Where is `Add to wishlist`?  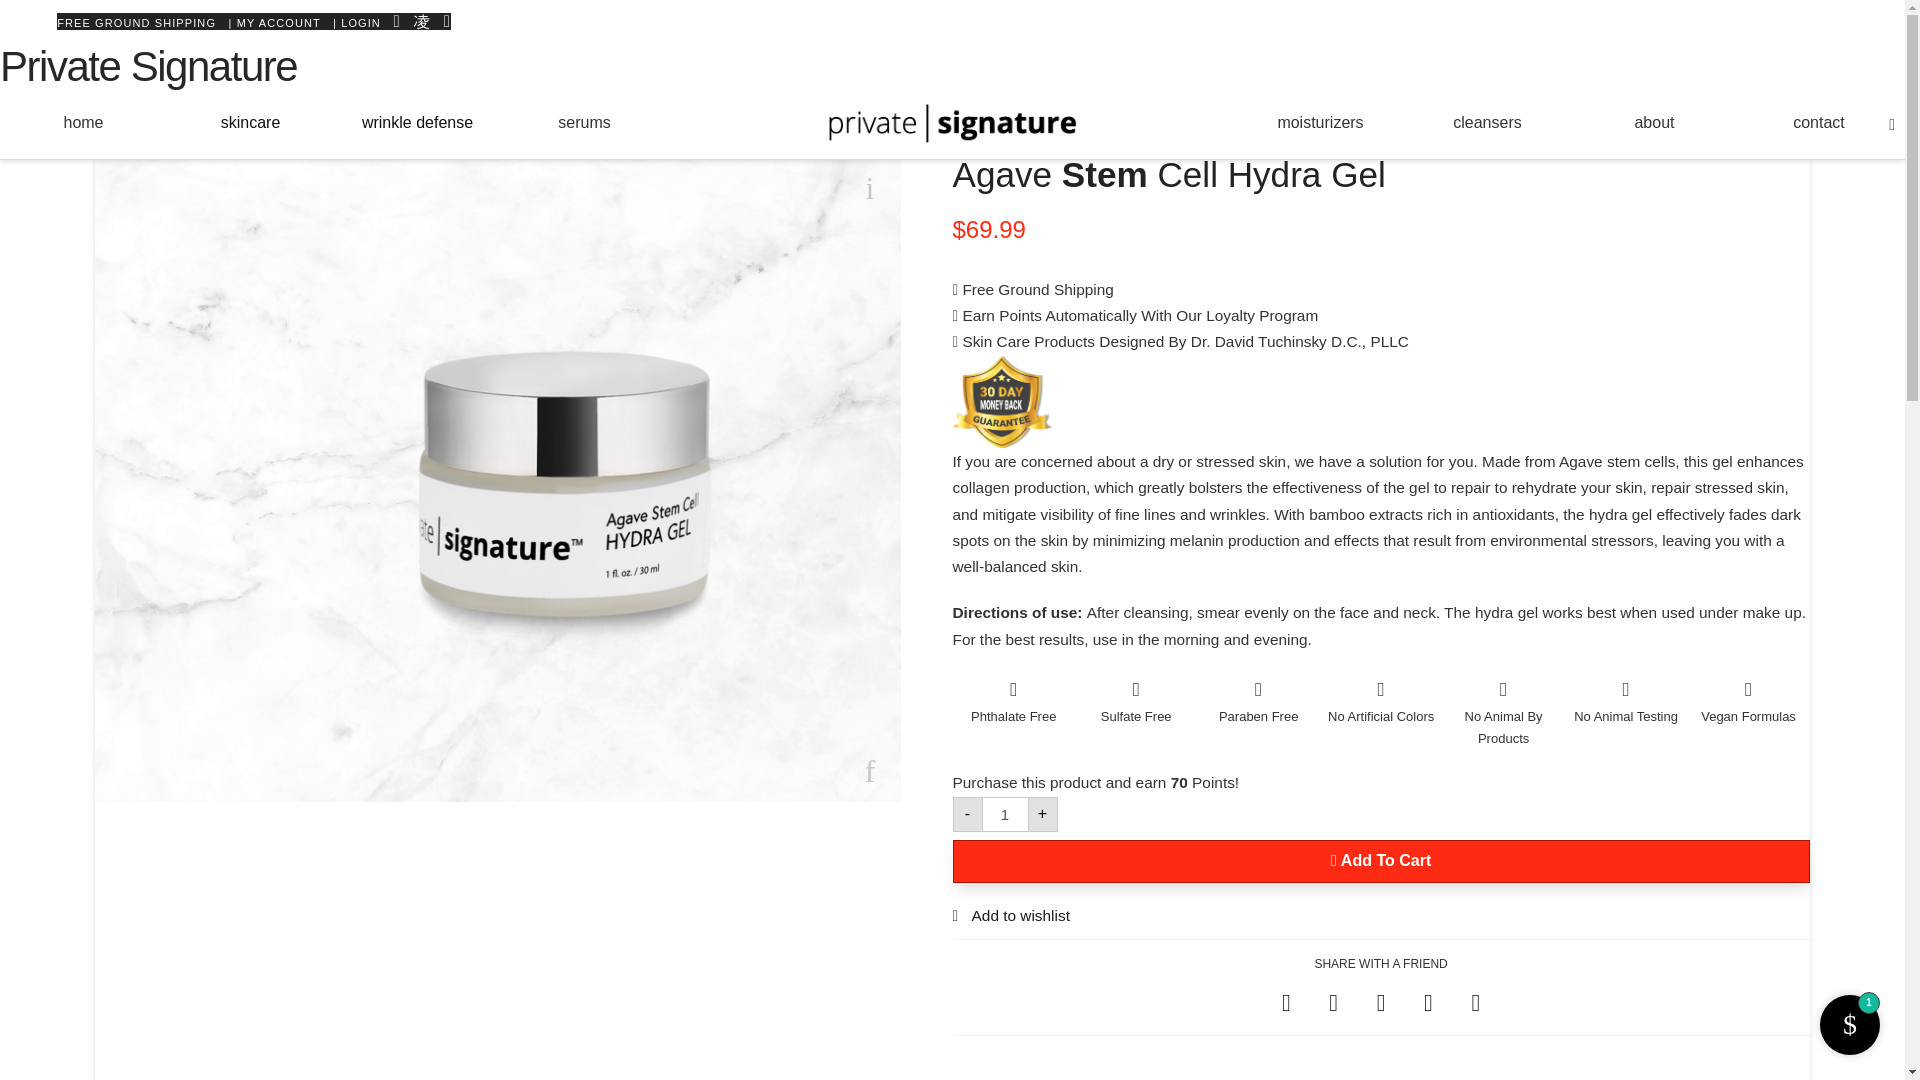 Add to wishlist is located at coordinates (1010, 916).